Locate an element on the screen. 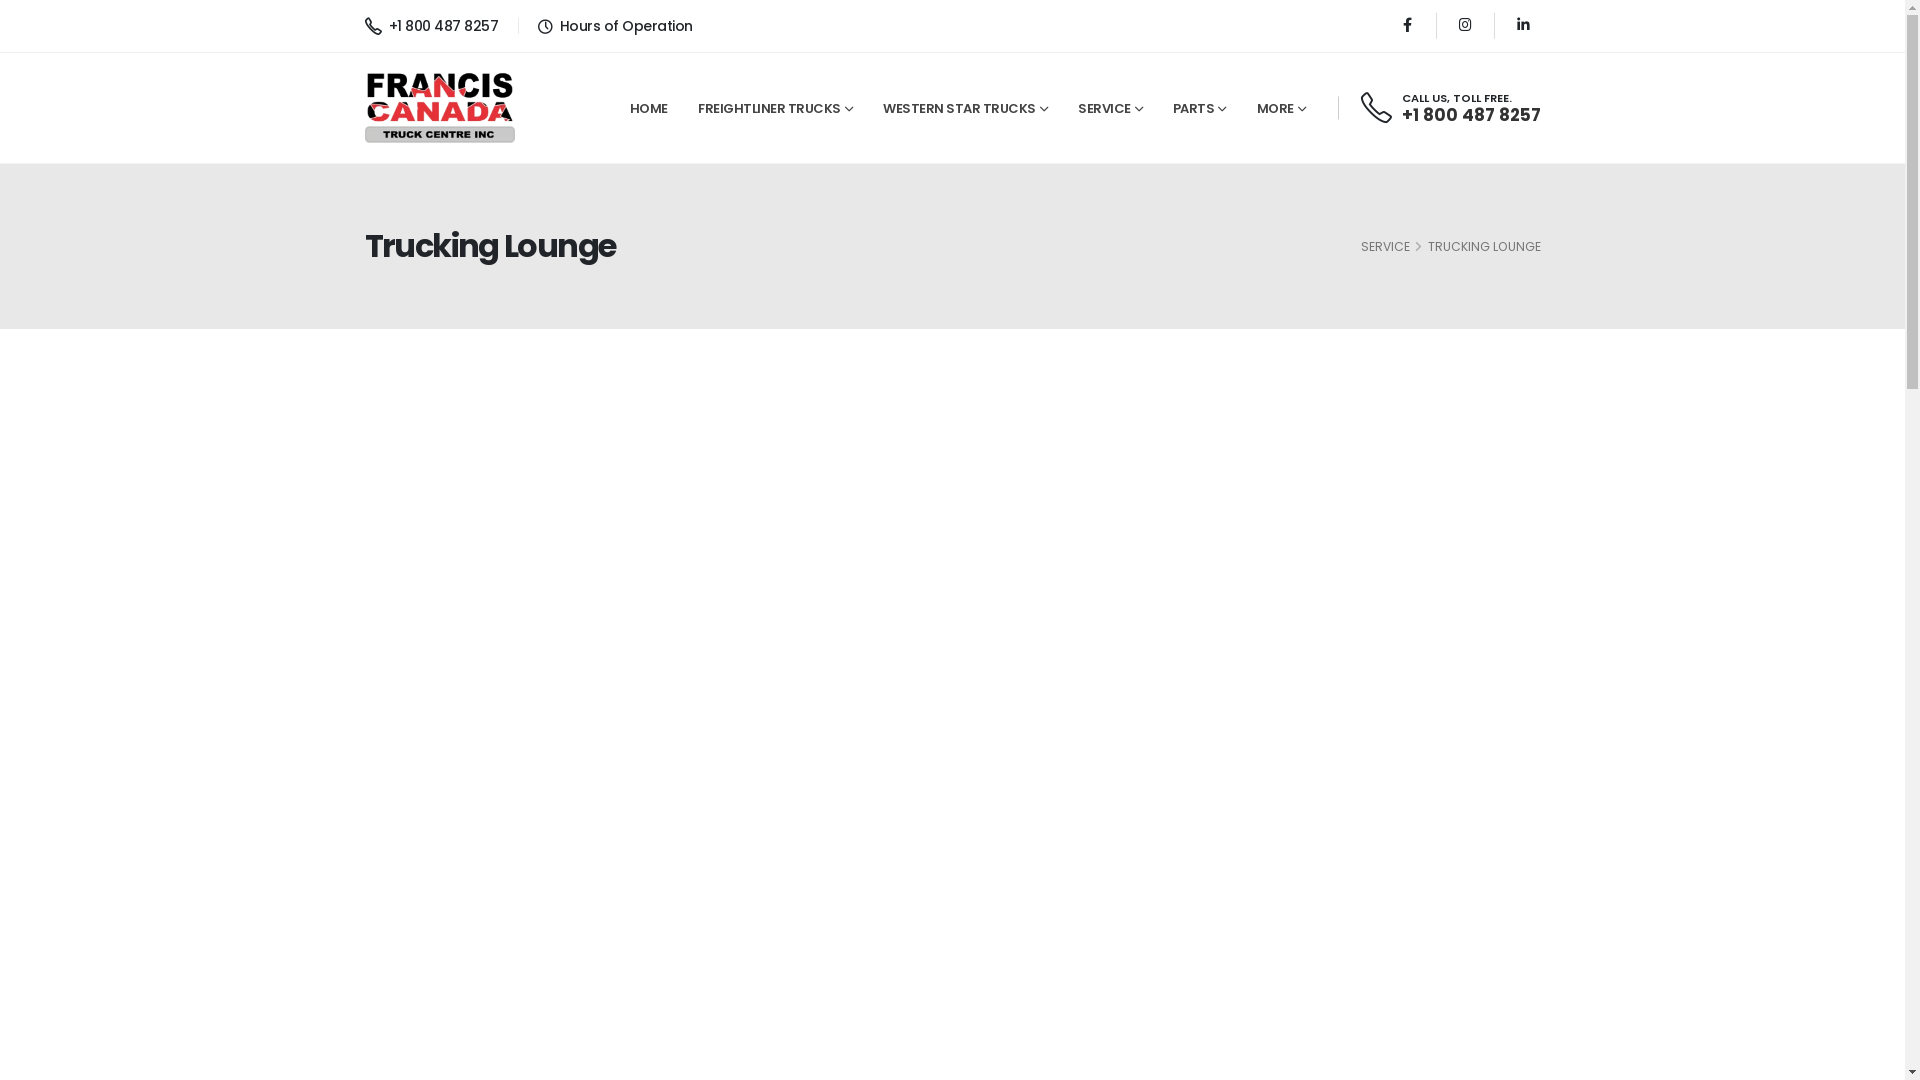 This screenshot has height=1080, width=1920. WESTERN STAR TRUCKS is located at coordinates (966, 109).